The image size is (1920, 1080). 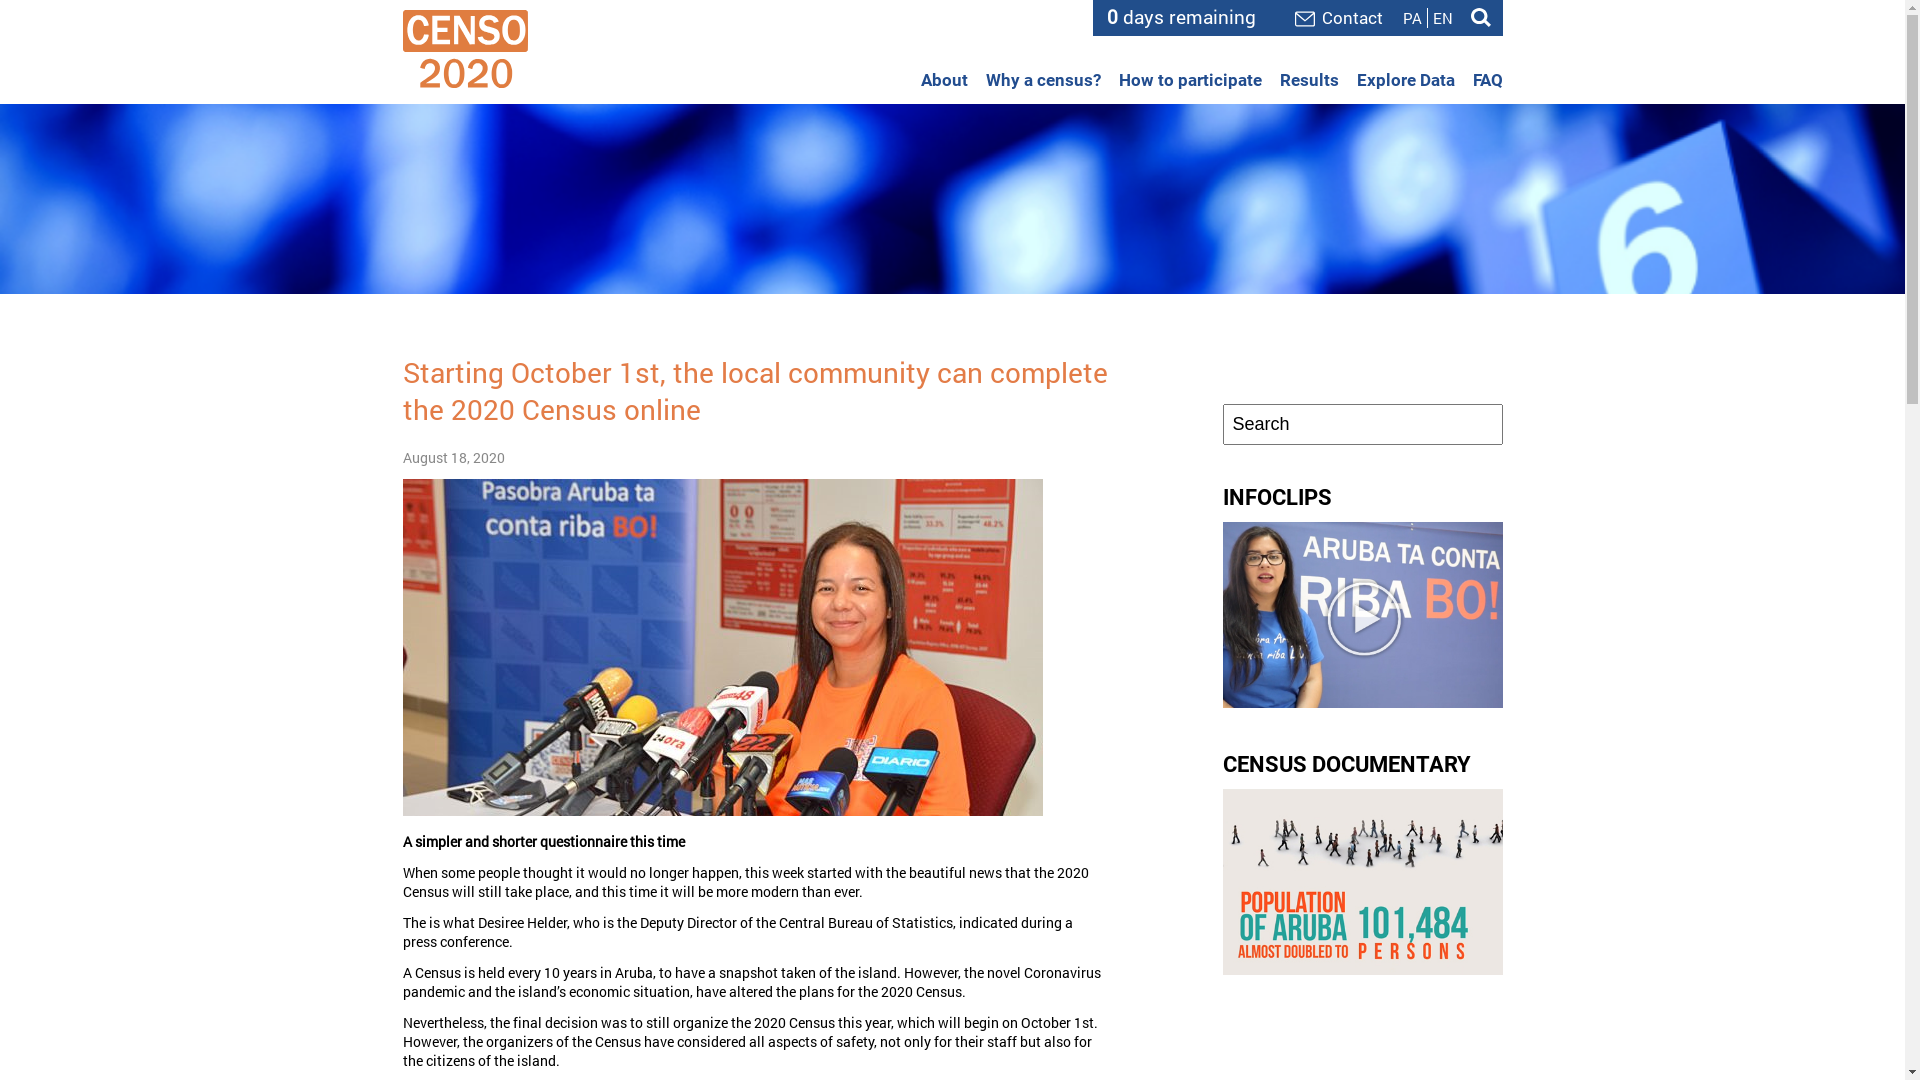 I want to click on EN, so click(x=1442, y=18).